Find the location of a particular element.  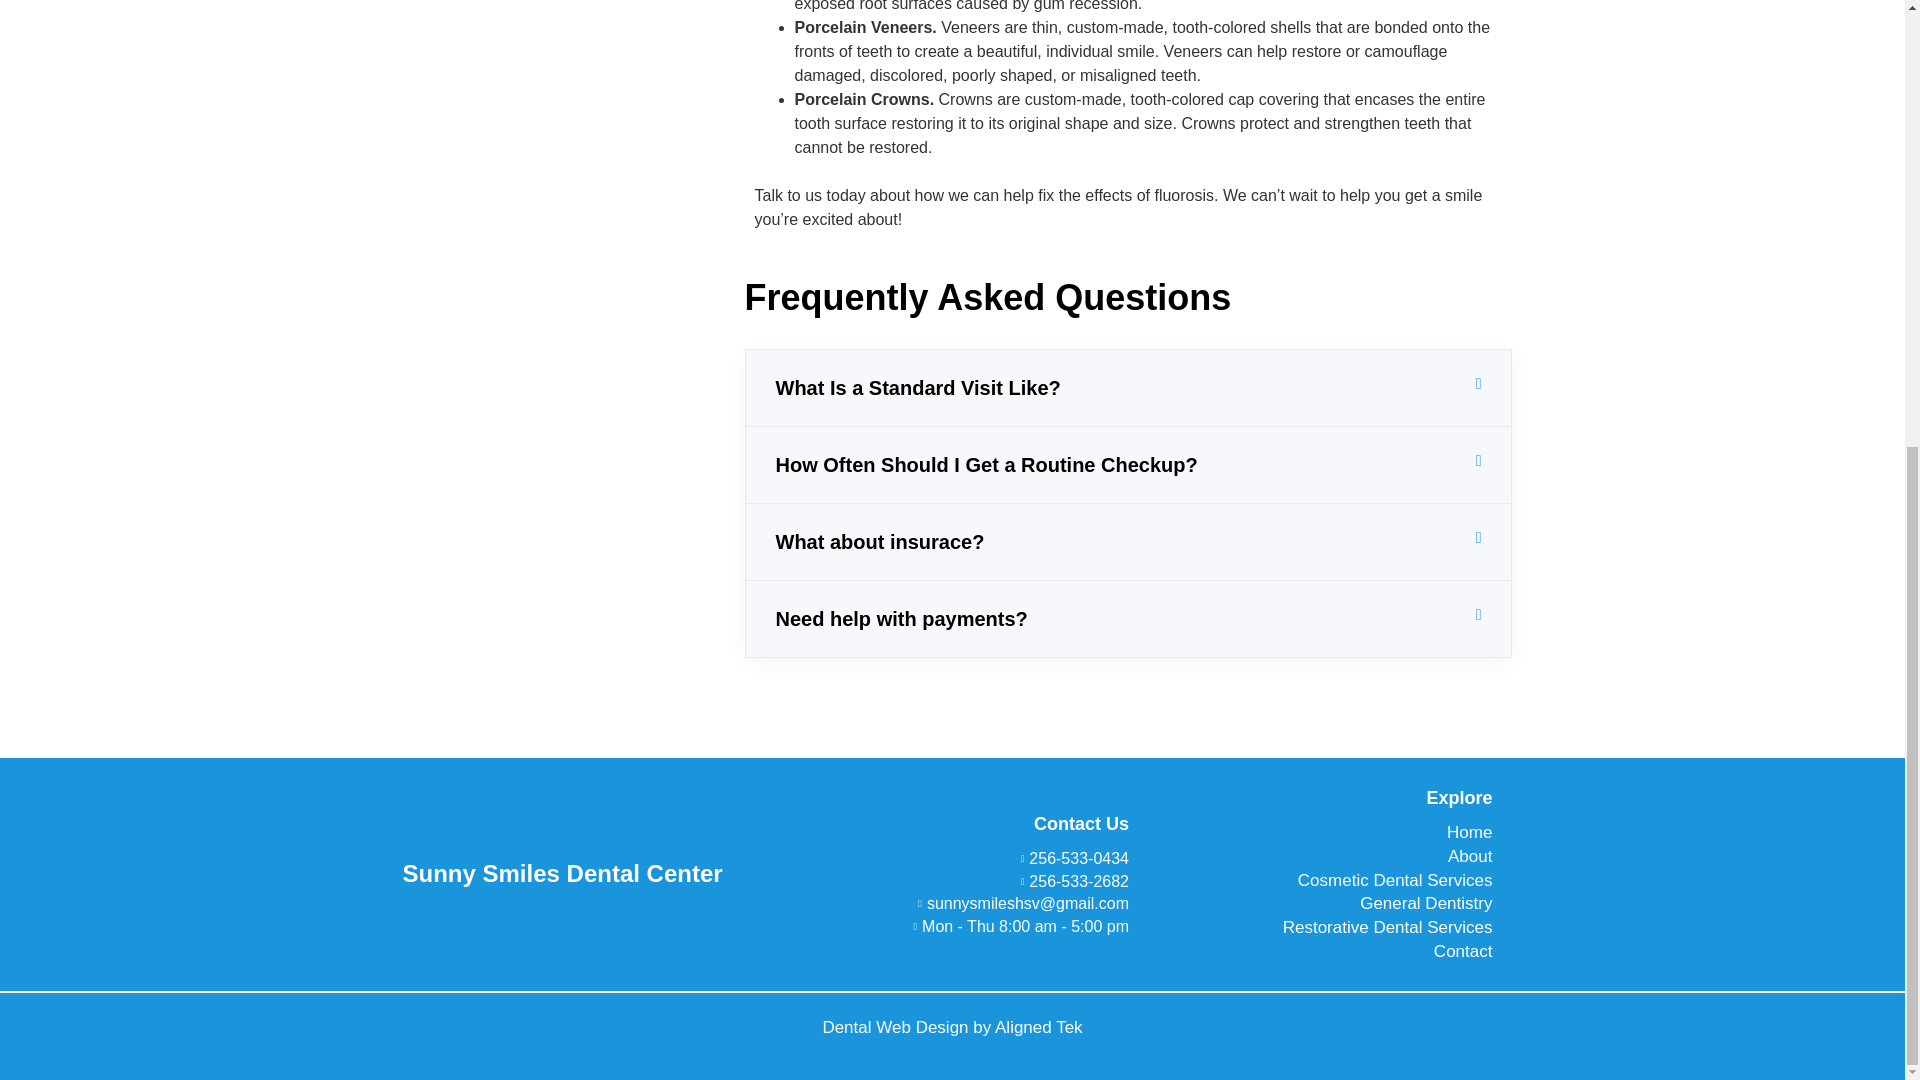

How Often Should I Get a Routine Checkup? is located at coordinates (986, 464).